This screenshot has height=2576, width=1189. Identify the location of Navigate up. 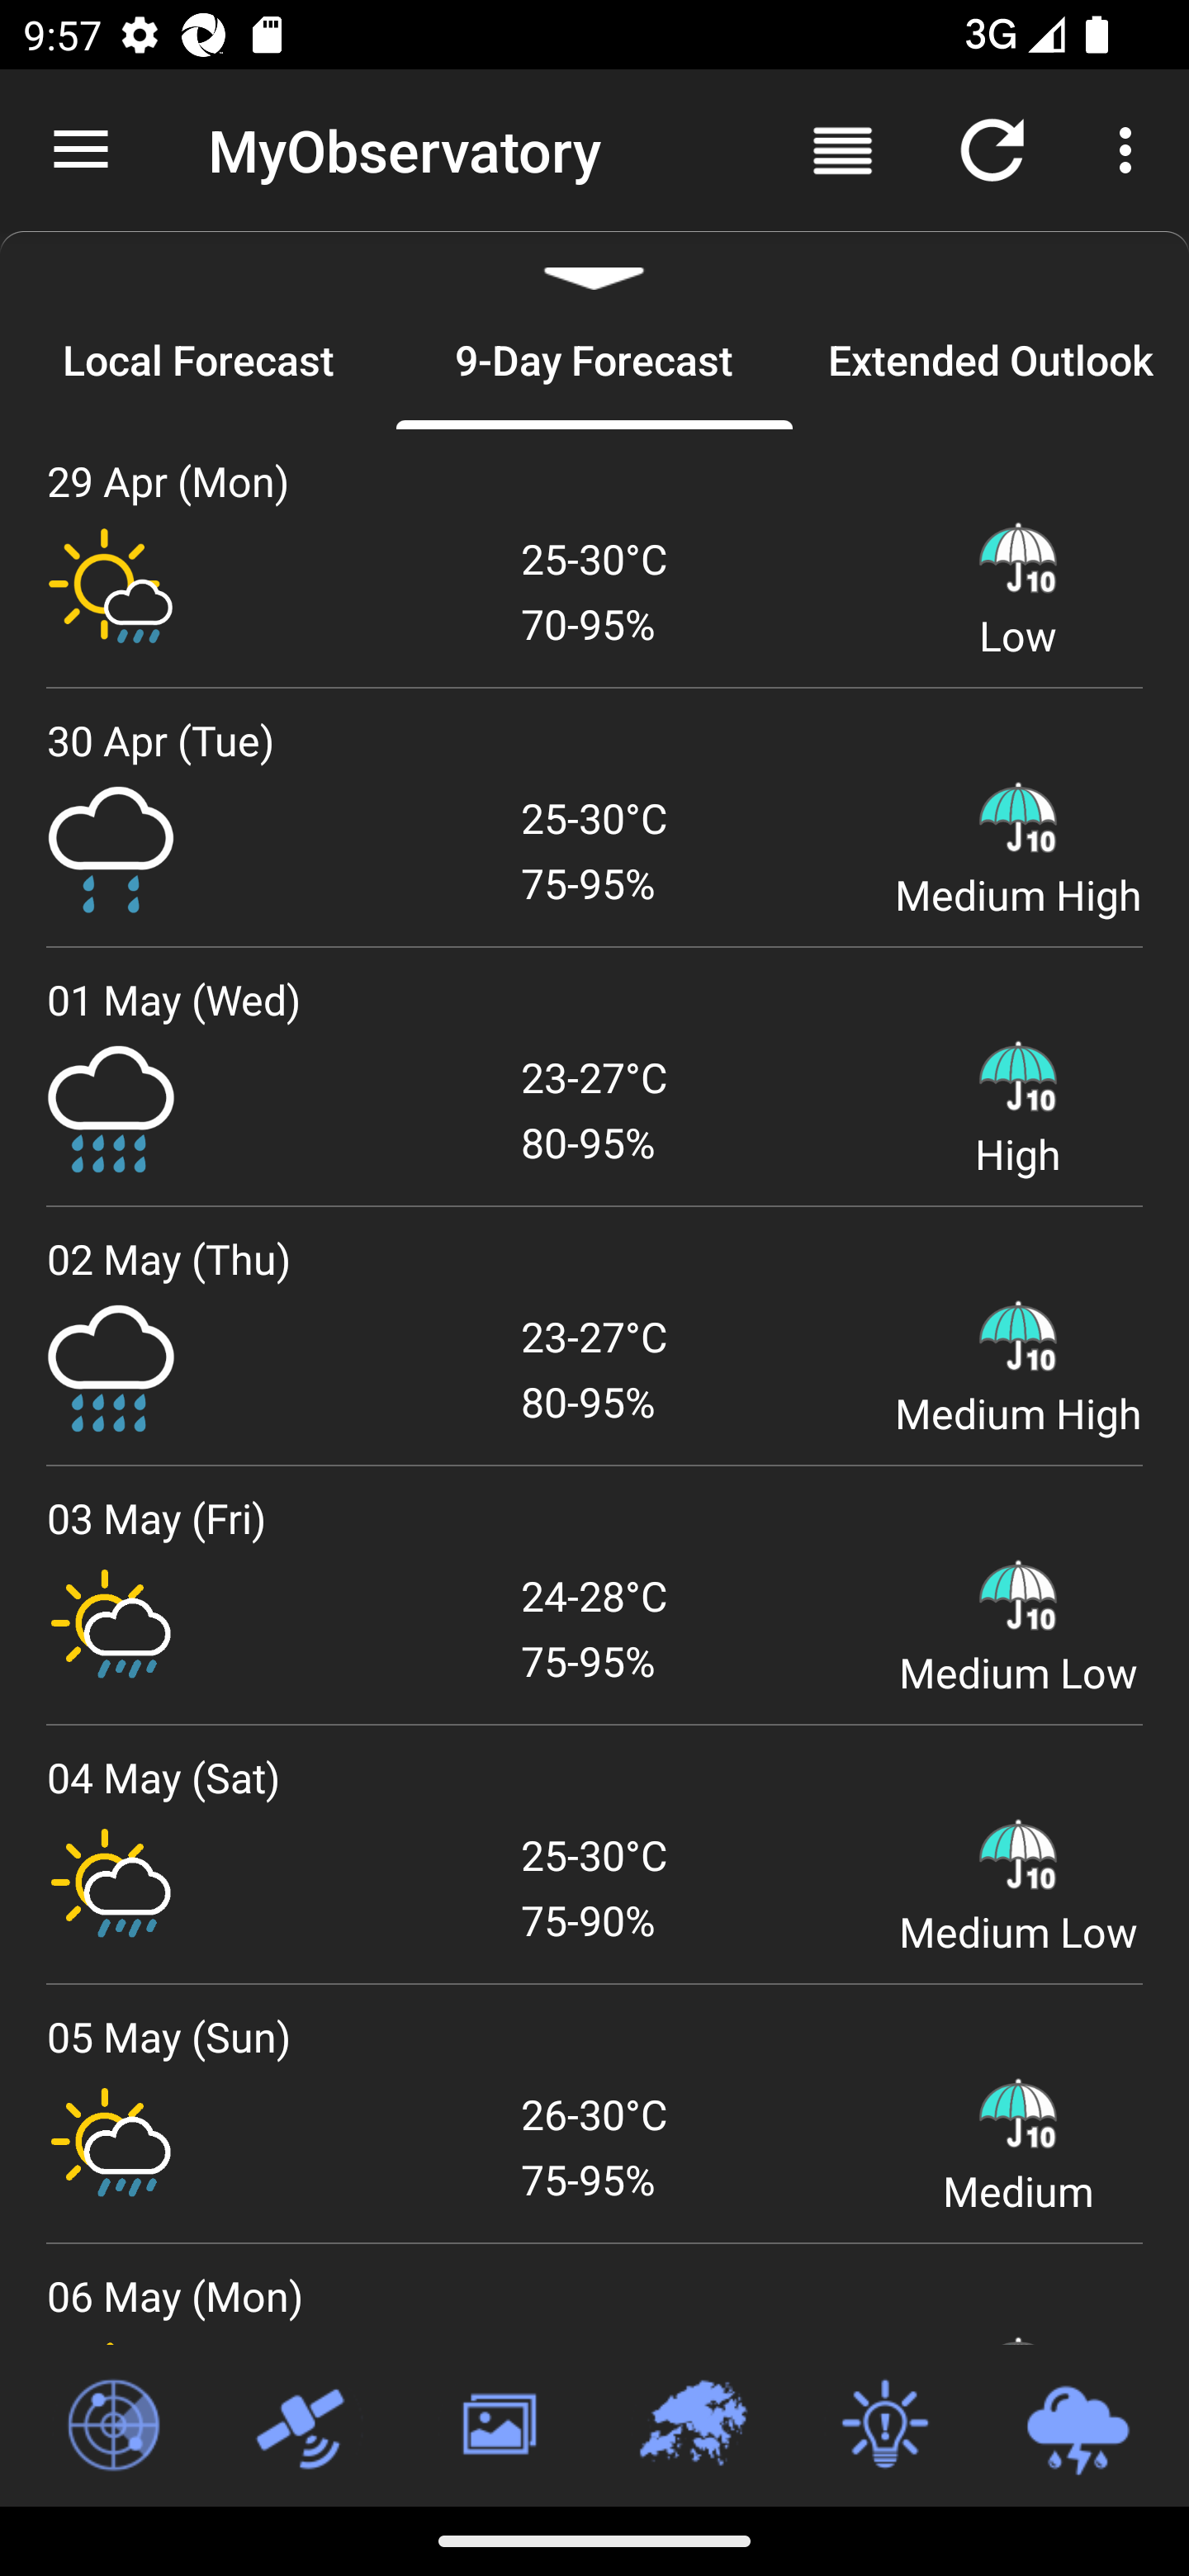
(81, 150).